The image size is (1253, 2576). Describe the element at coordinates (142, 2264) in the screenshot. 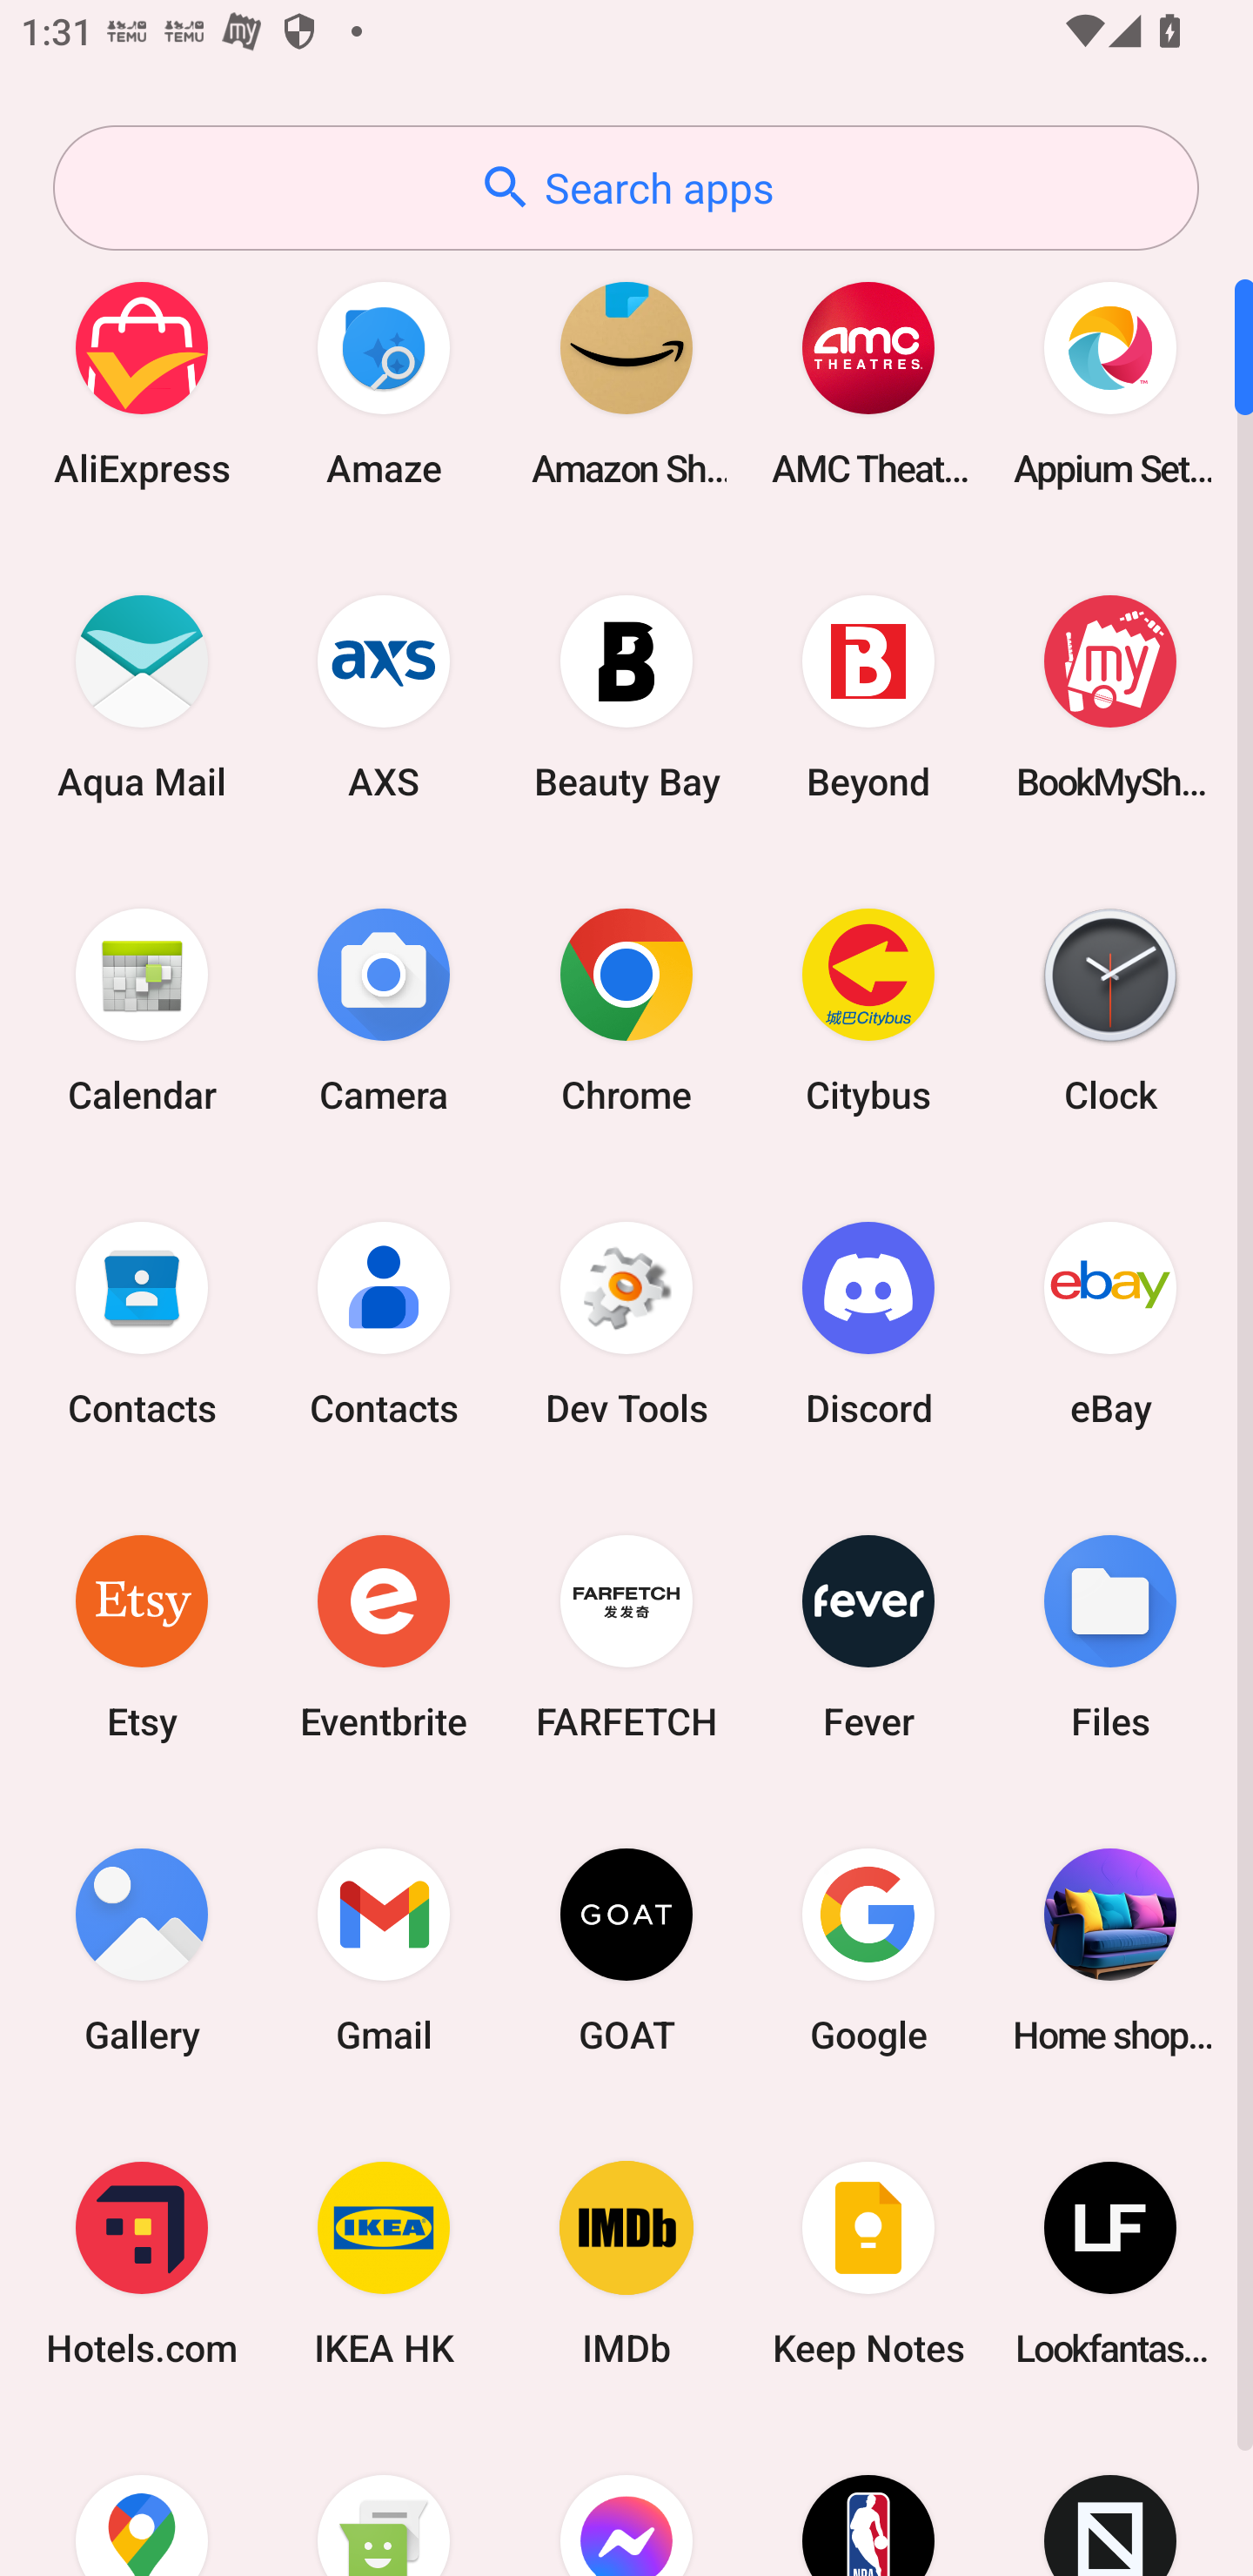

I see `Hotels.com` at that location.